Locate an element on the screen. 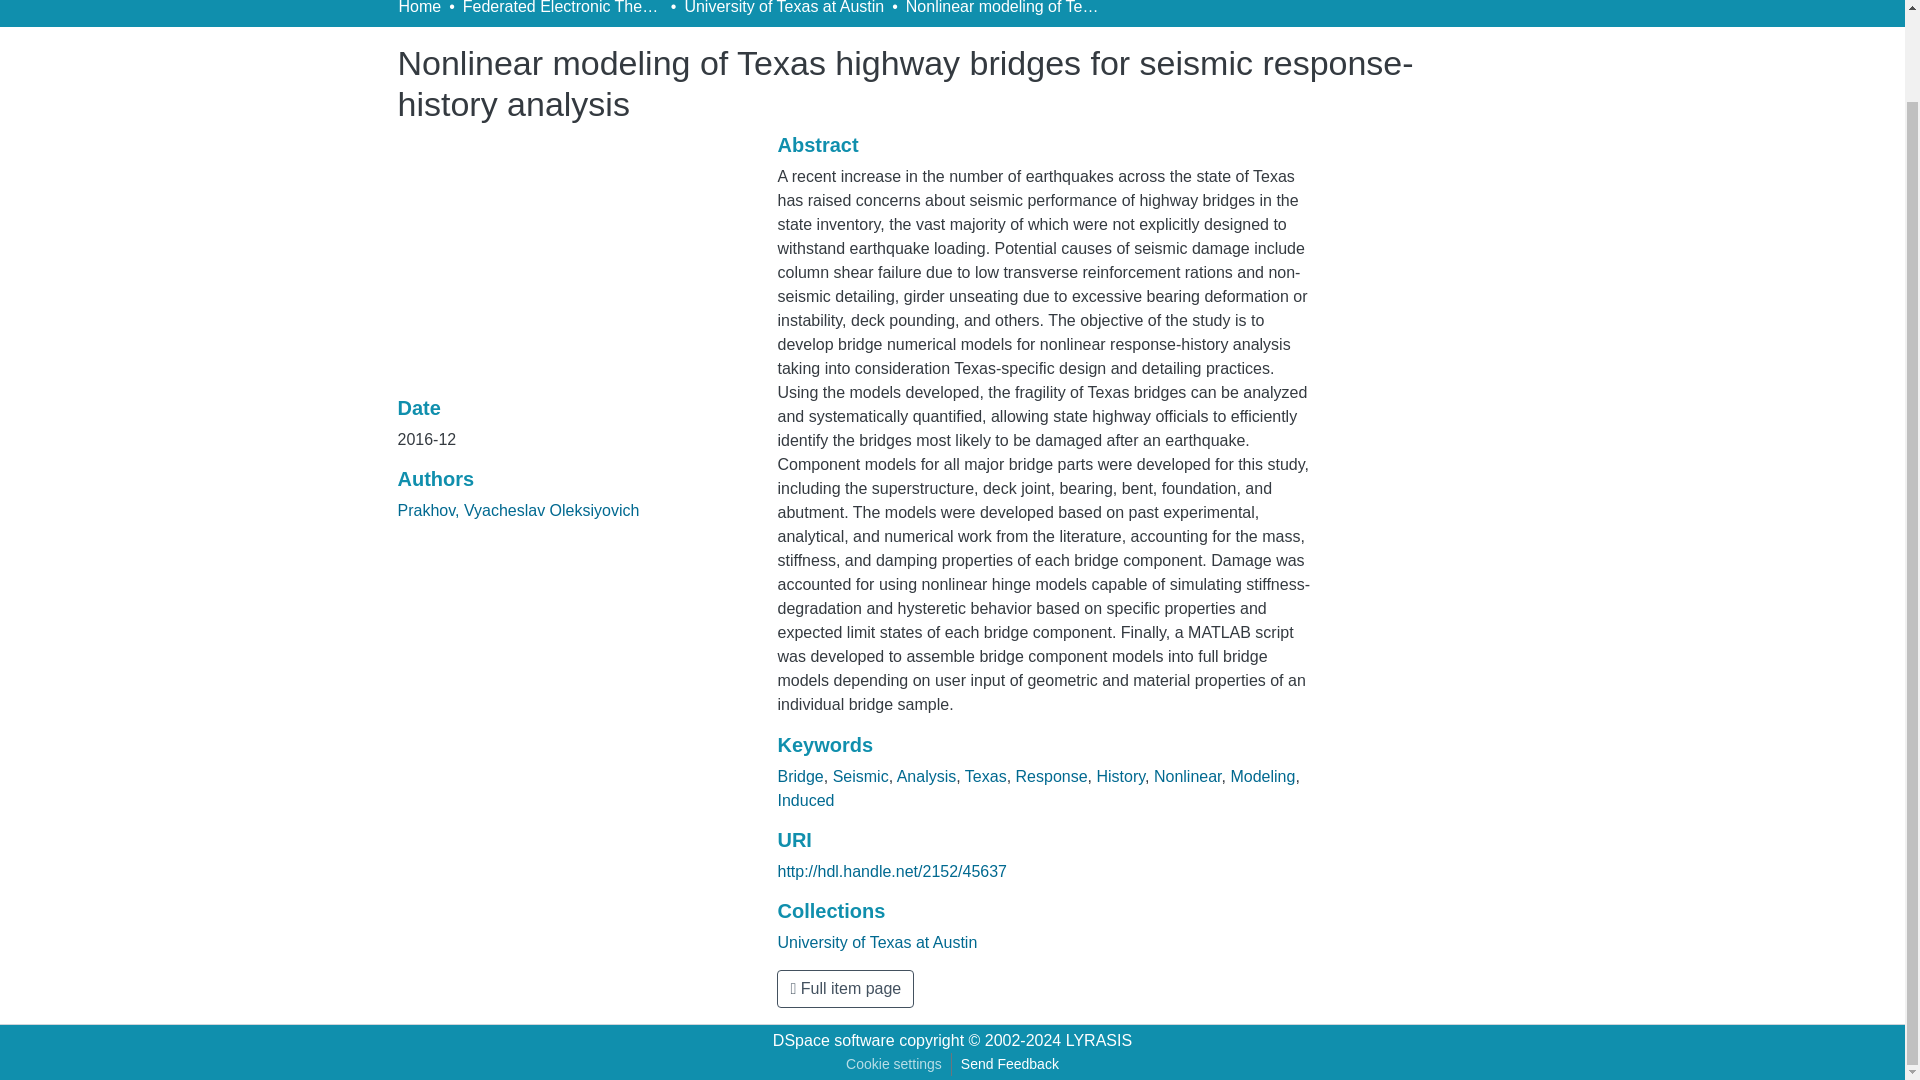 Image resolution: width=1920 pixels, height=1080 pixels. Prakhov, Vyacheslav Oleksiyovich is located at coordinates (518, 510).